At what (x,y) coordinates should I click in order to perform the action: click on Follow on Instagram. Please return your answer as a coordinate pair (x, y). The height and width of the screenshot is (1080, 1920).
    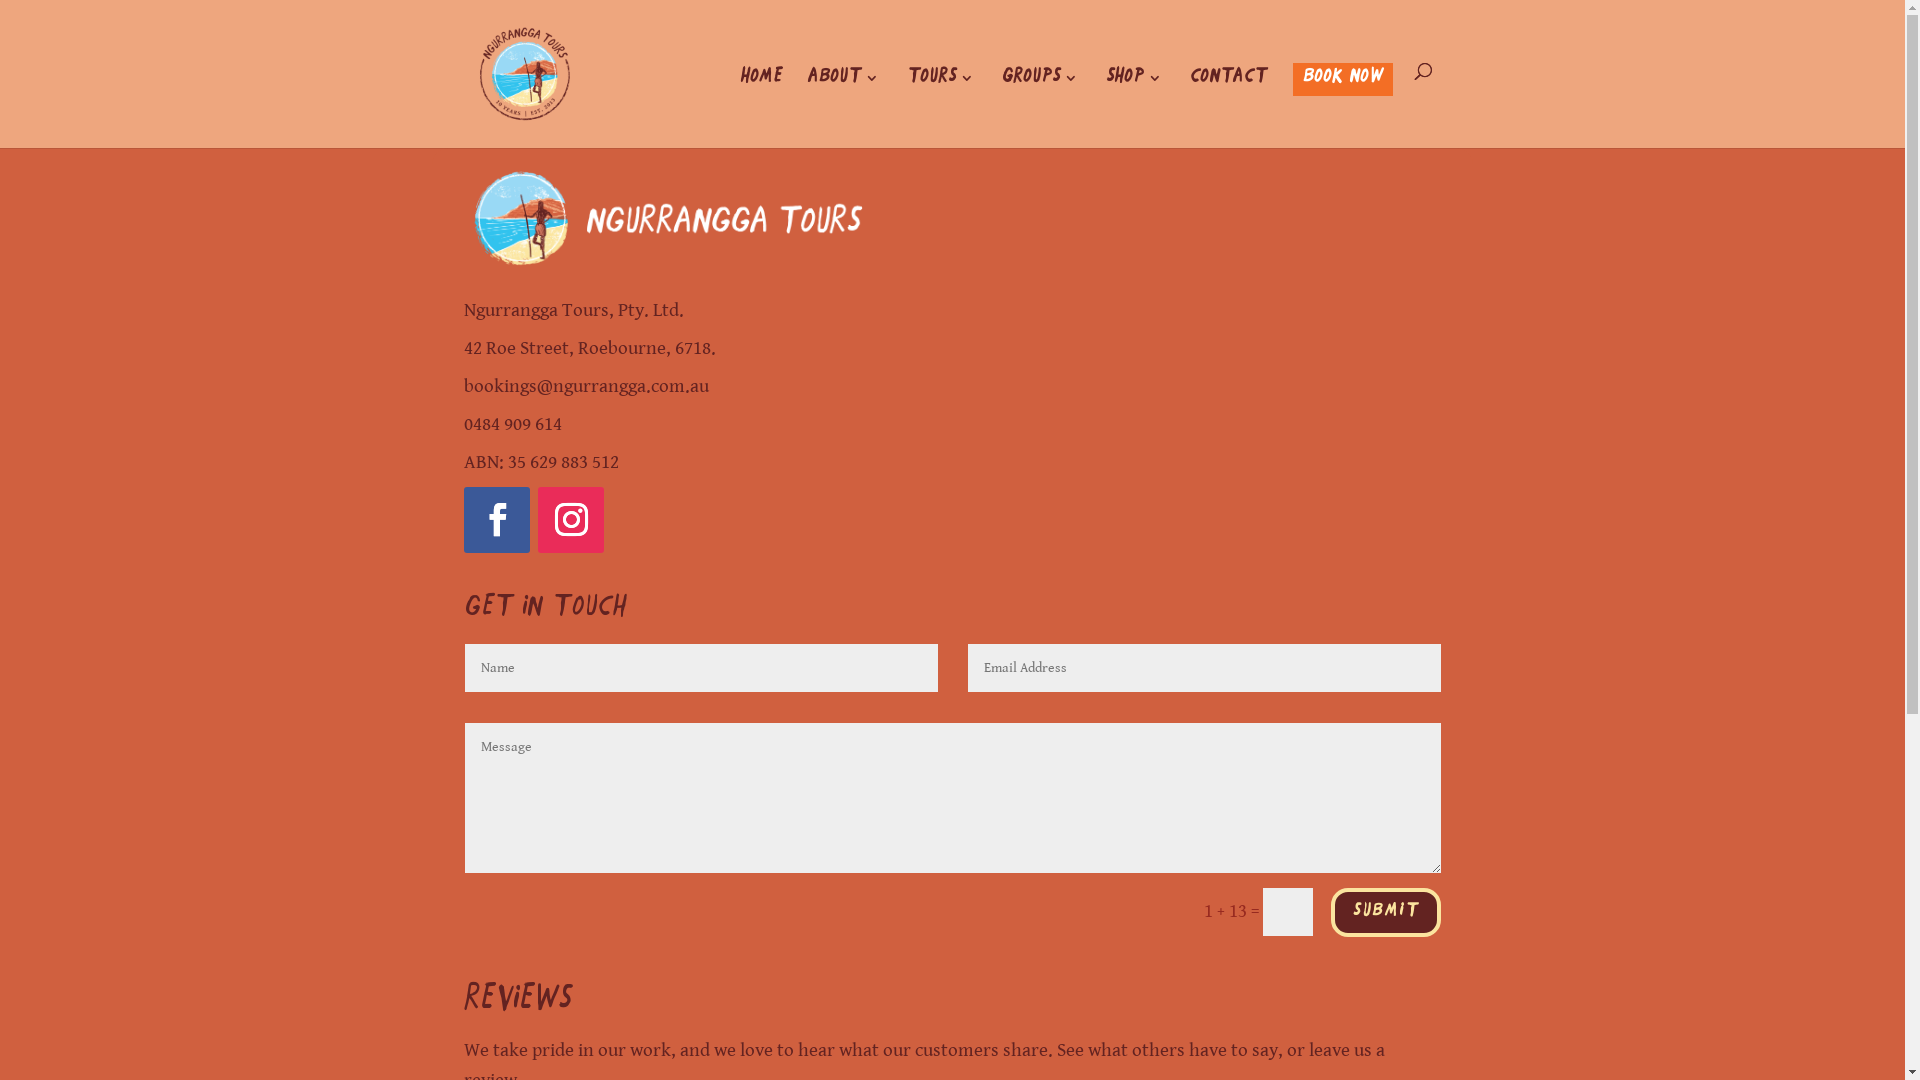
    Looking at the image, I should click on (571, 520).